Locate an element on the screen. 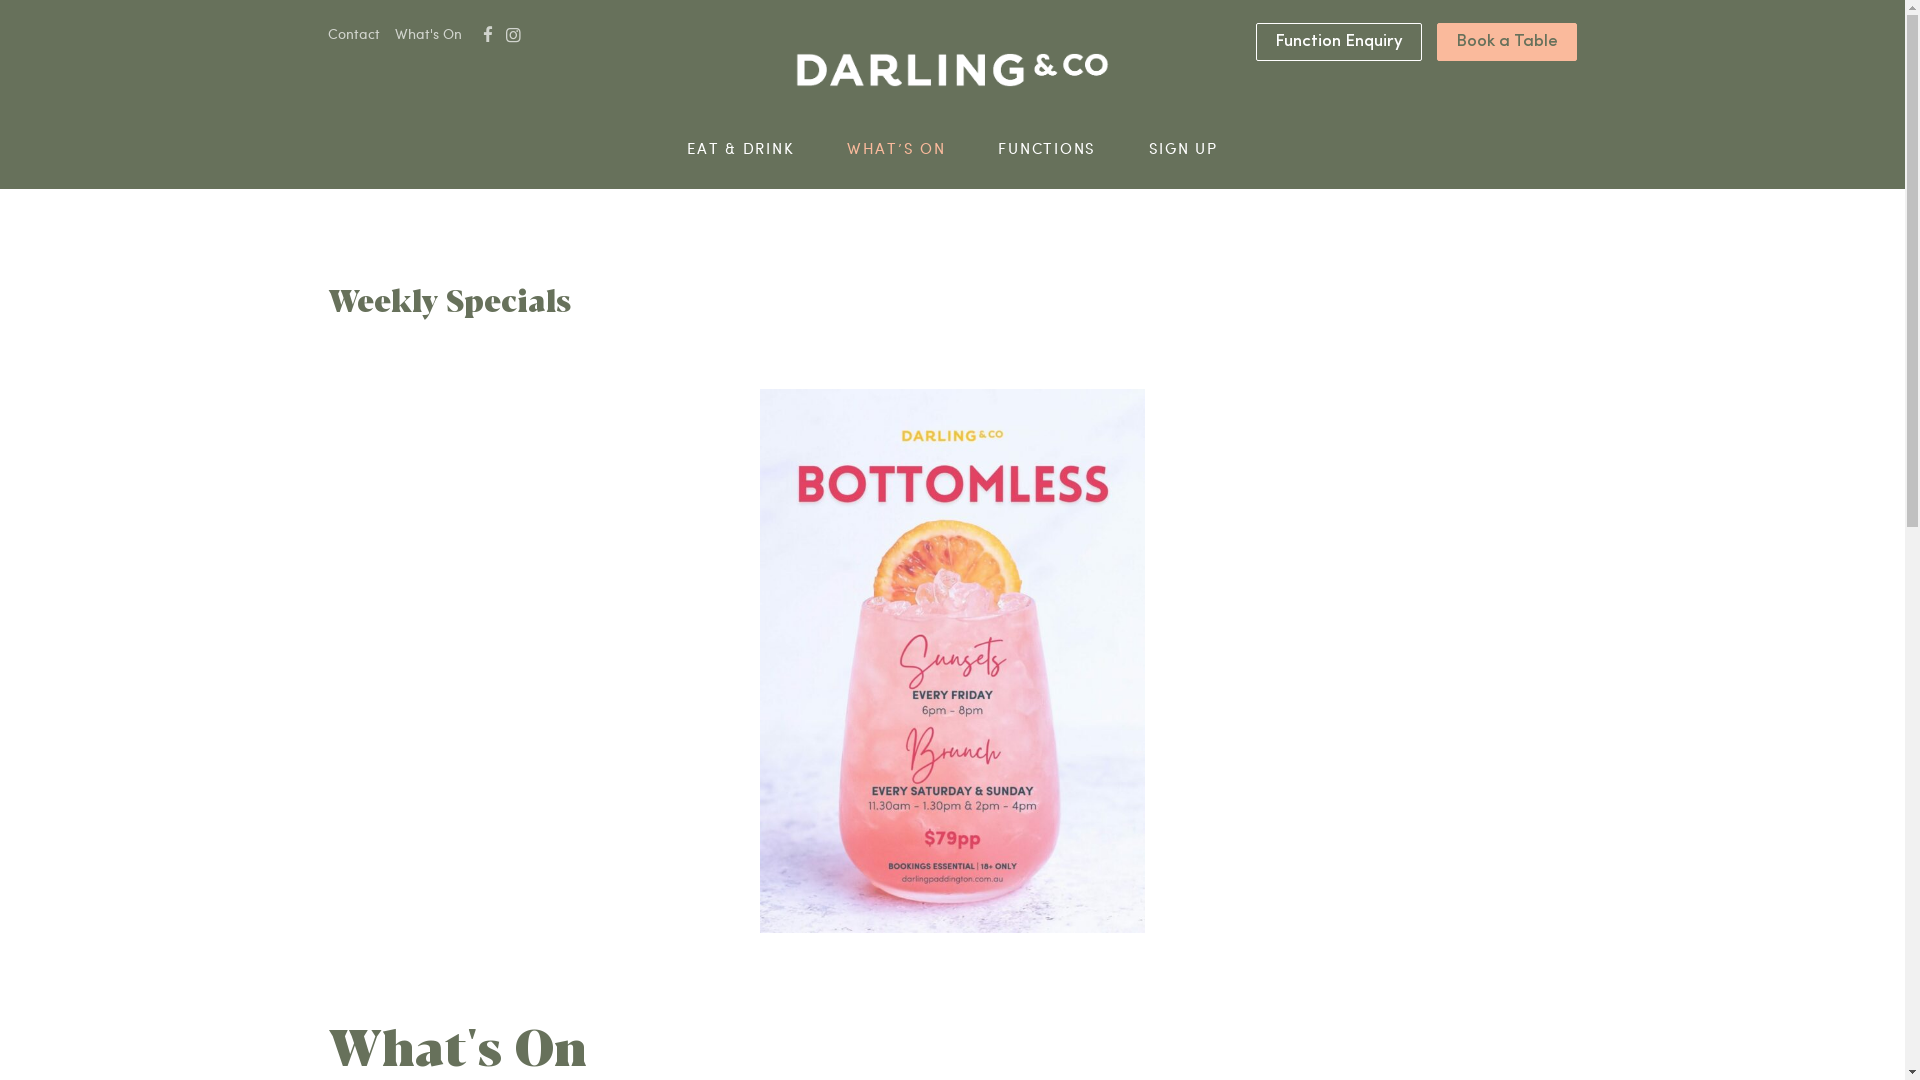  SIGN UP is located at coordinates (1184, 148).